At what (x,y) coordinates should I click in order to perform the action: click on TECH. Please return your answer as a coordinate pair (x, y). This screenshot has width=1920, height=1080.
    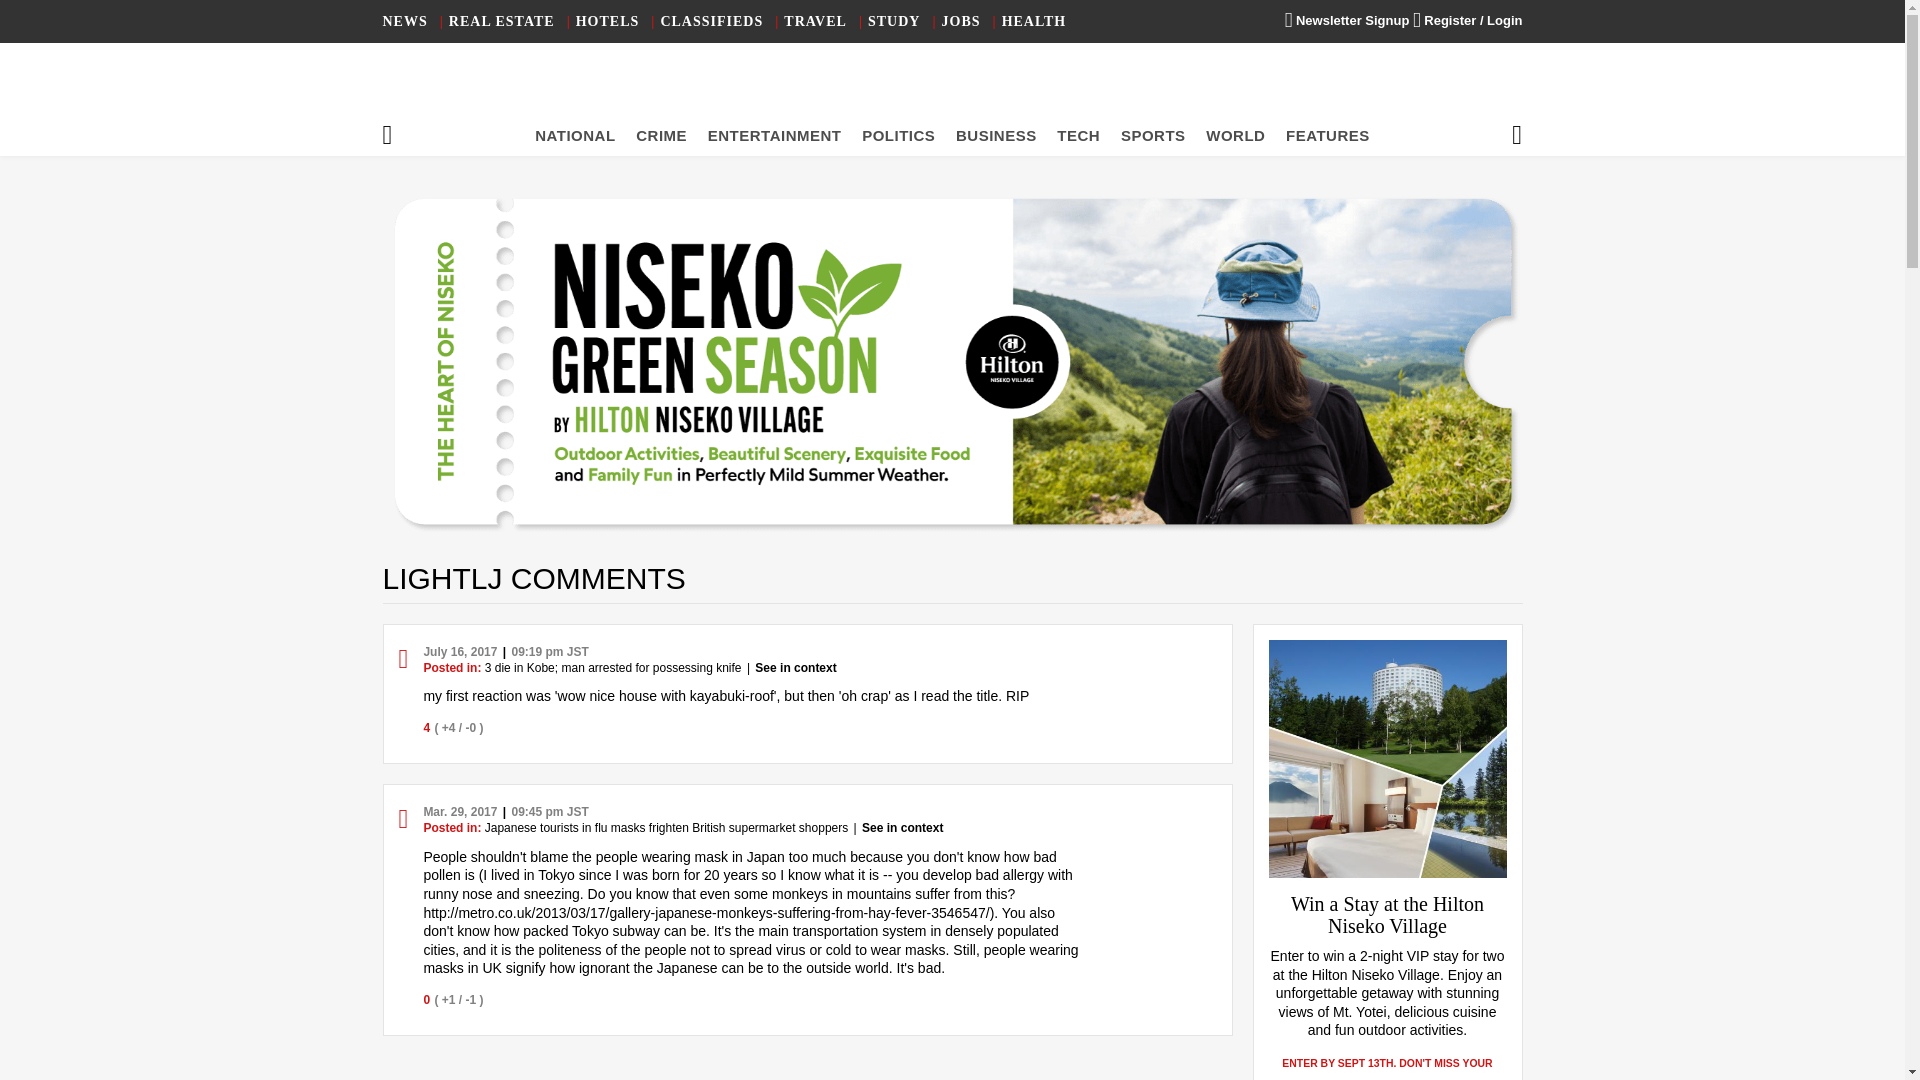
    Looking at the image, I should click on (1078, 135).